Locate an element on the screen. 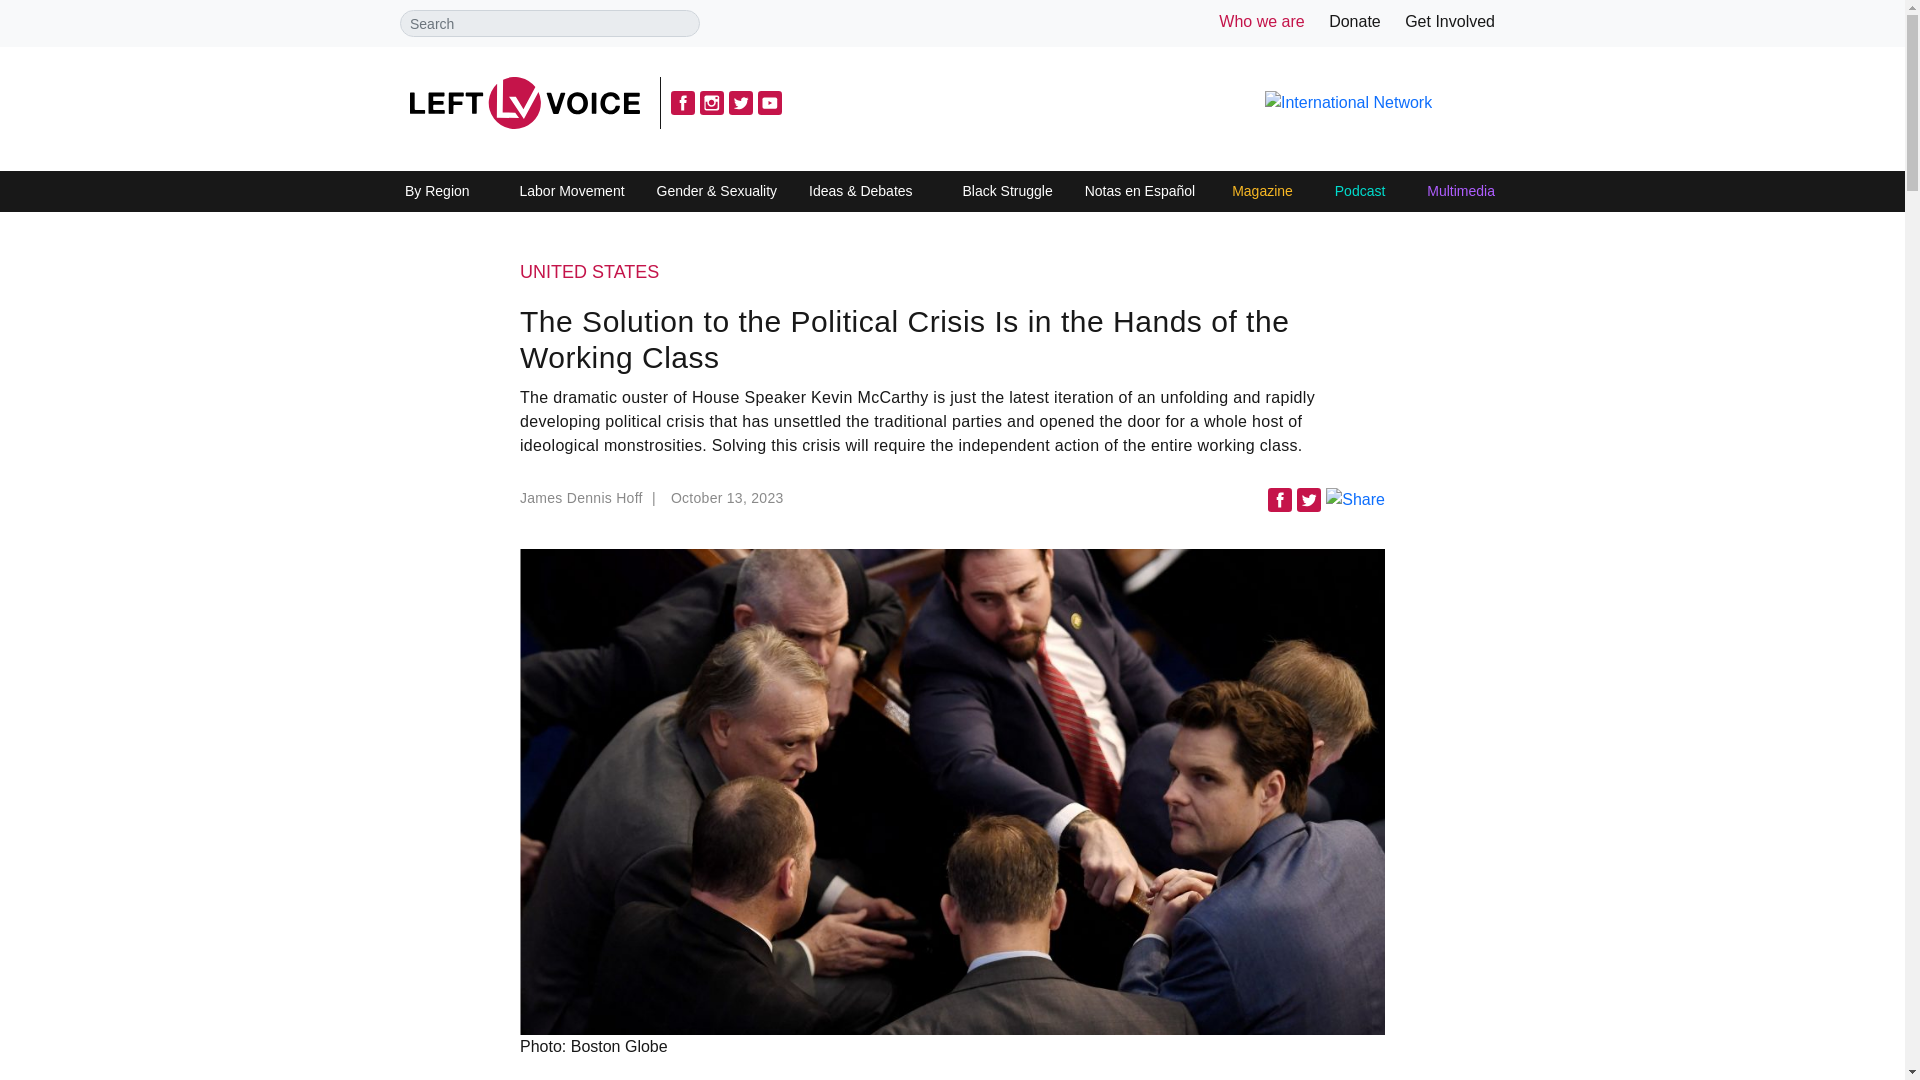 Image resolution: width=1920 pixels, height=1080 pixels. Get Involved is located at coordinates (1450, 21).